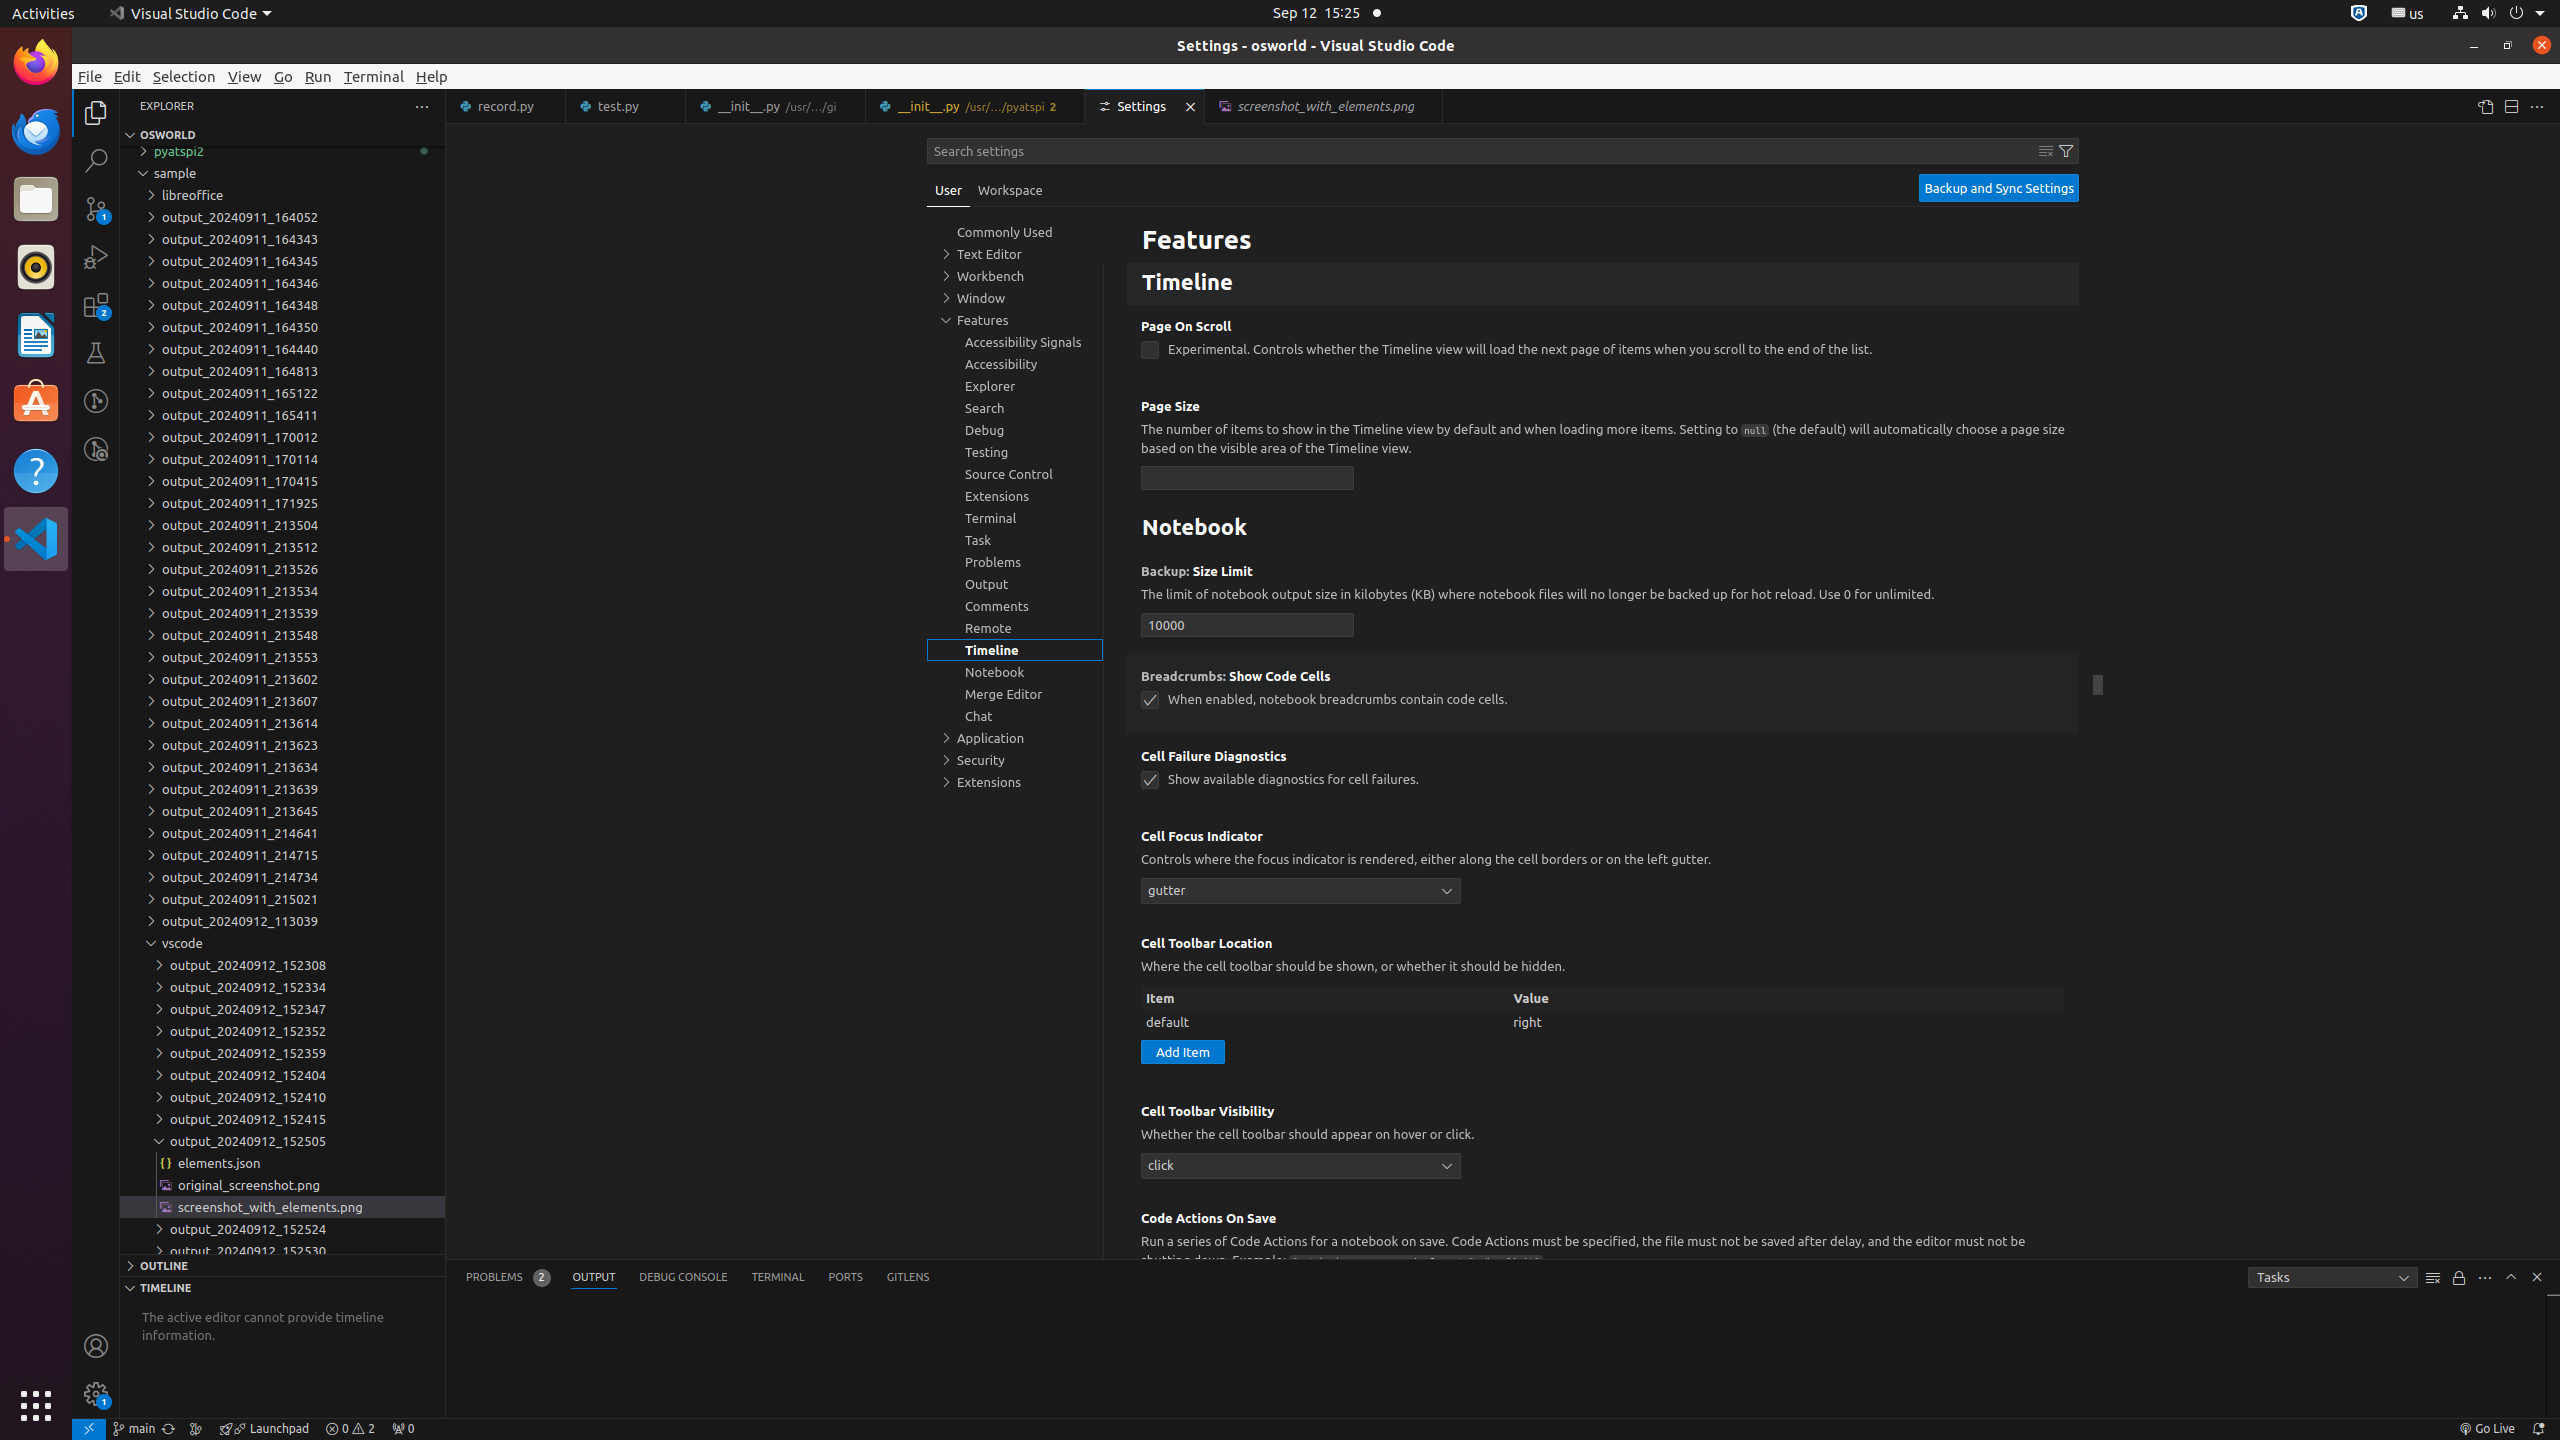 This screenshot has height=1440, width=2560. I want to click on GitLens, so click(908, 1278).